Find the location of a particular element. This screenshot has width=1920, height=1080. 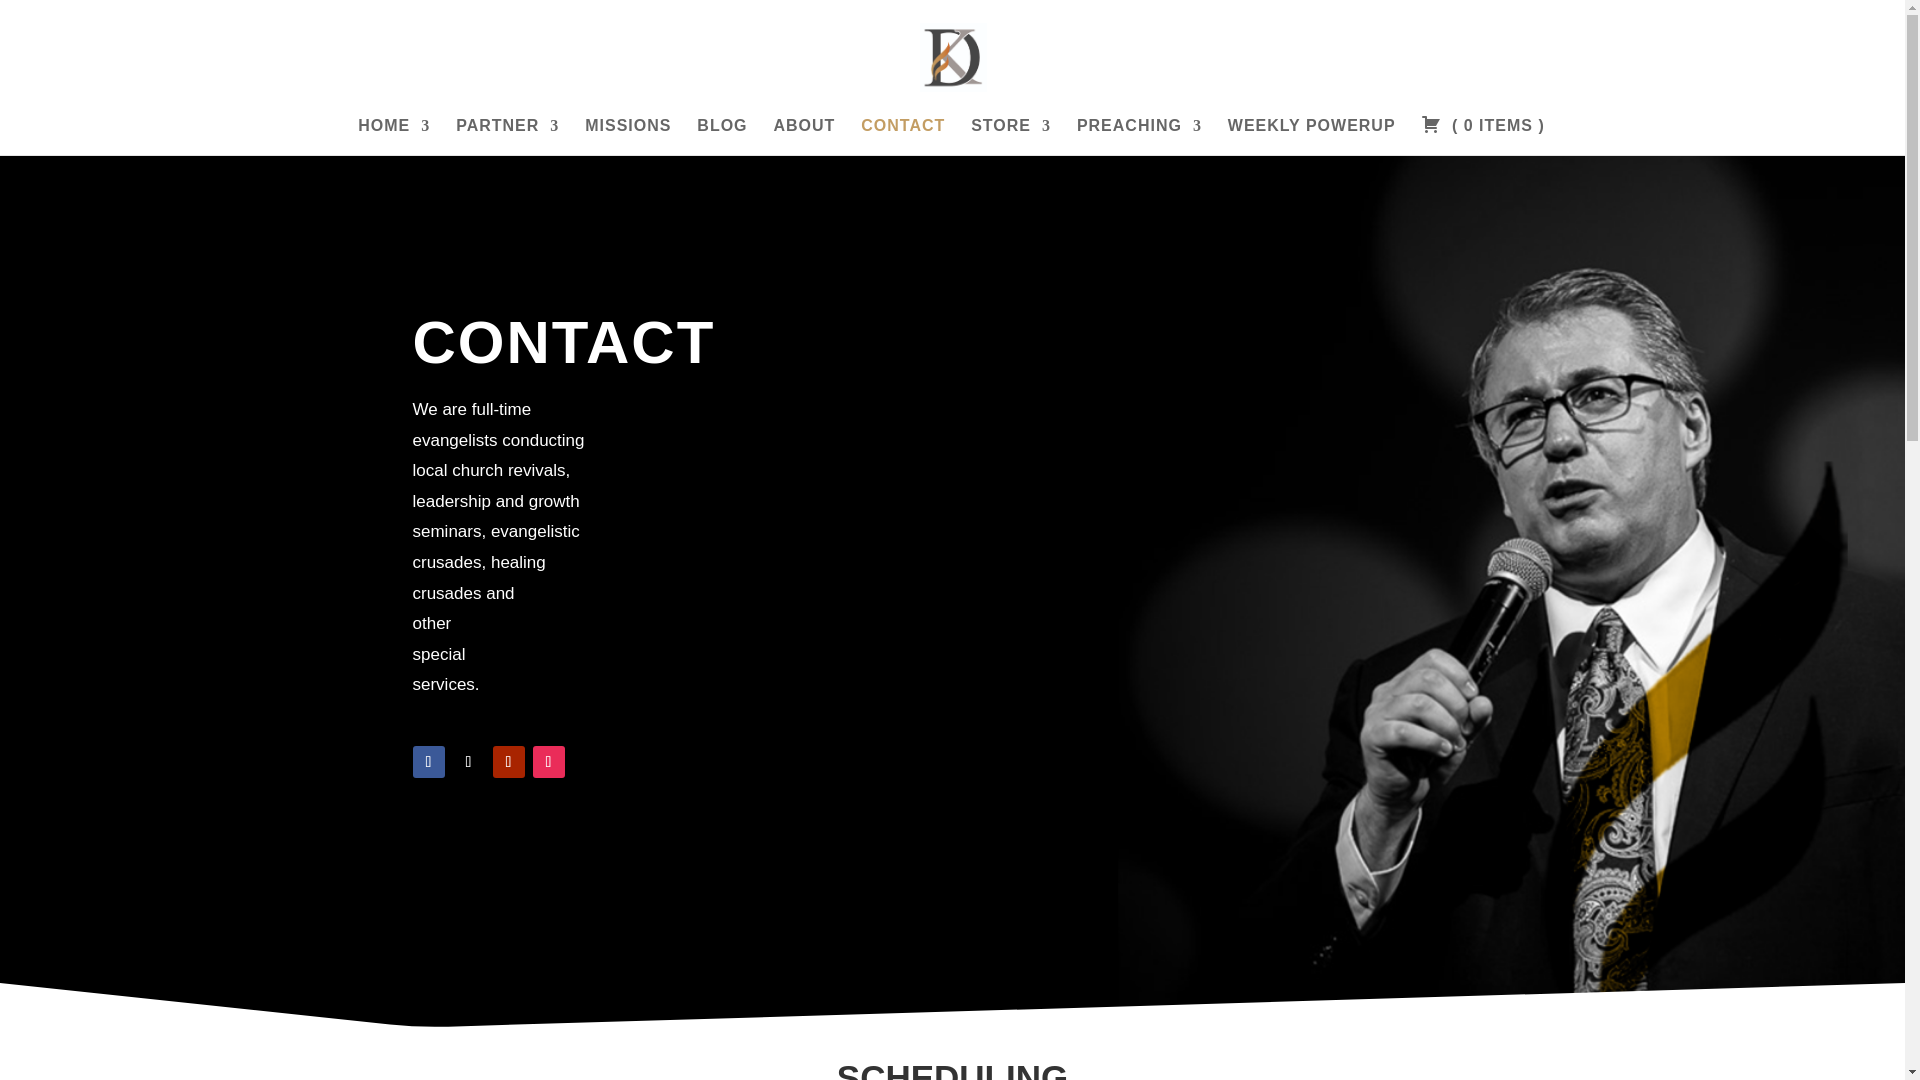

STORE is located at coordinates (1010, 136).